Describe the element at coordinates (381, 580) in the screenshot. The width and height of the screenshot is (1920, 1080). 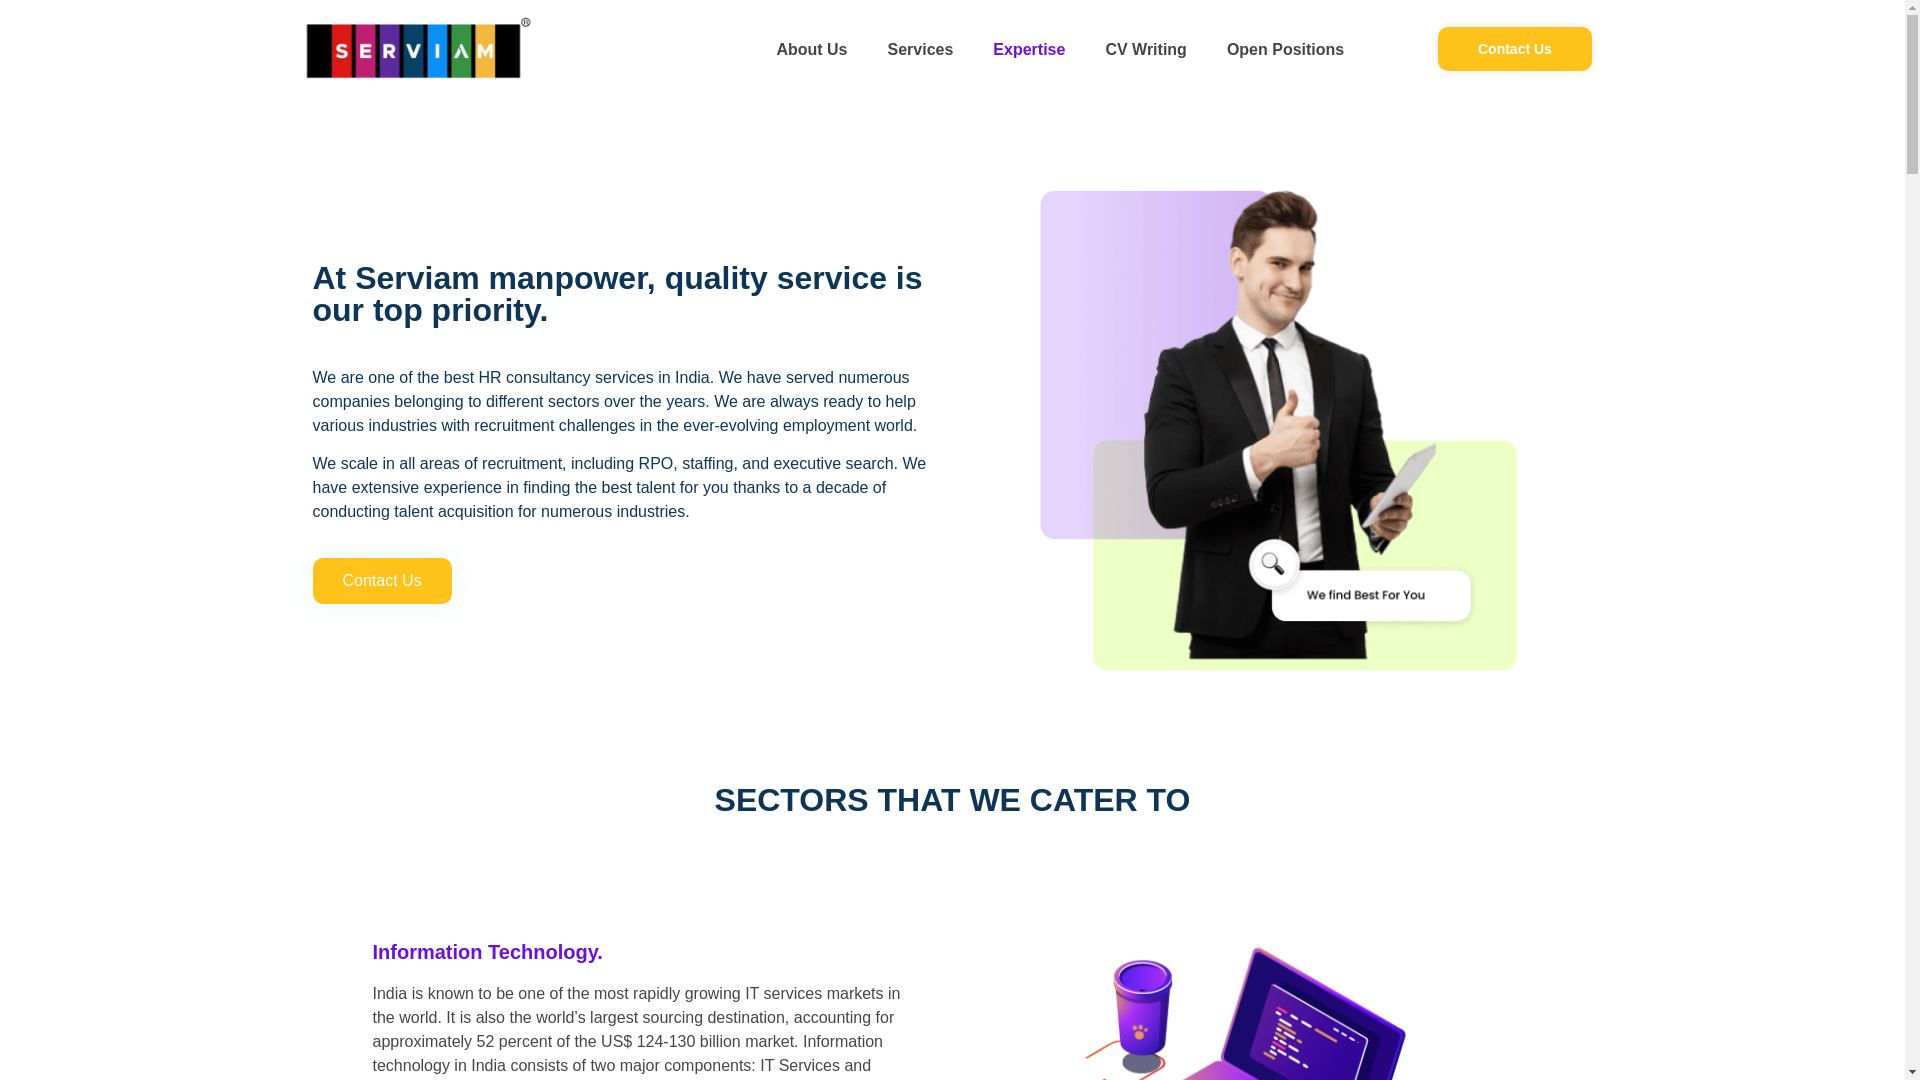
I see `Contact Us` at that location.